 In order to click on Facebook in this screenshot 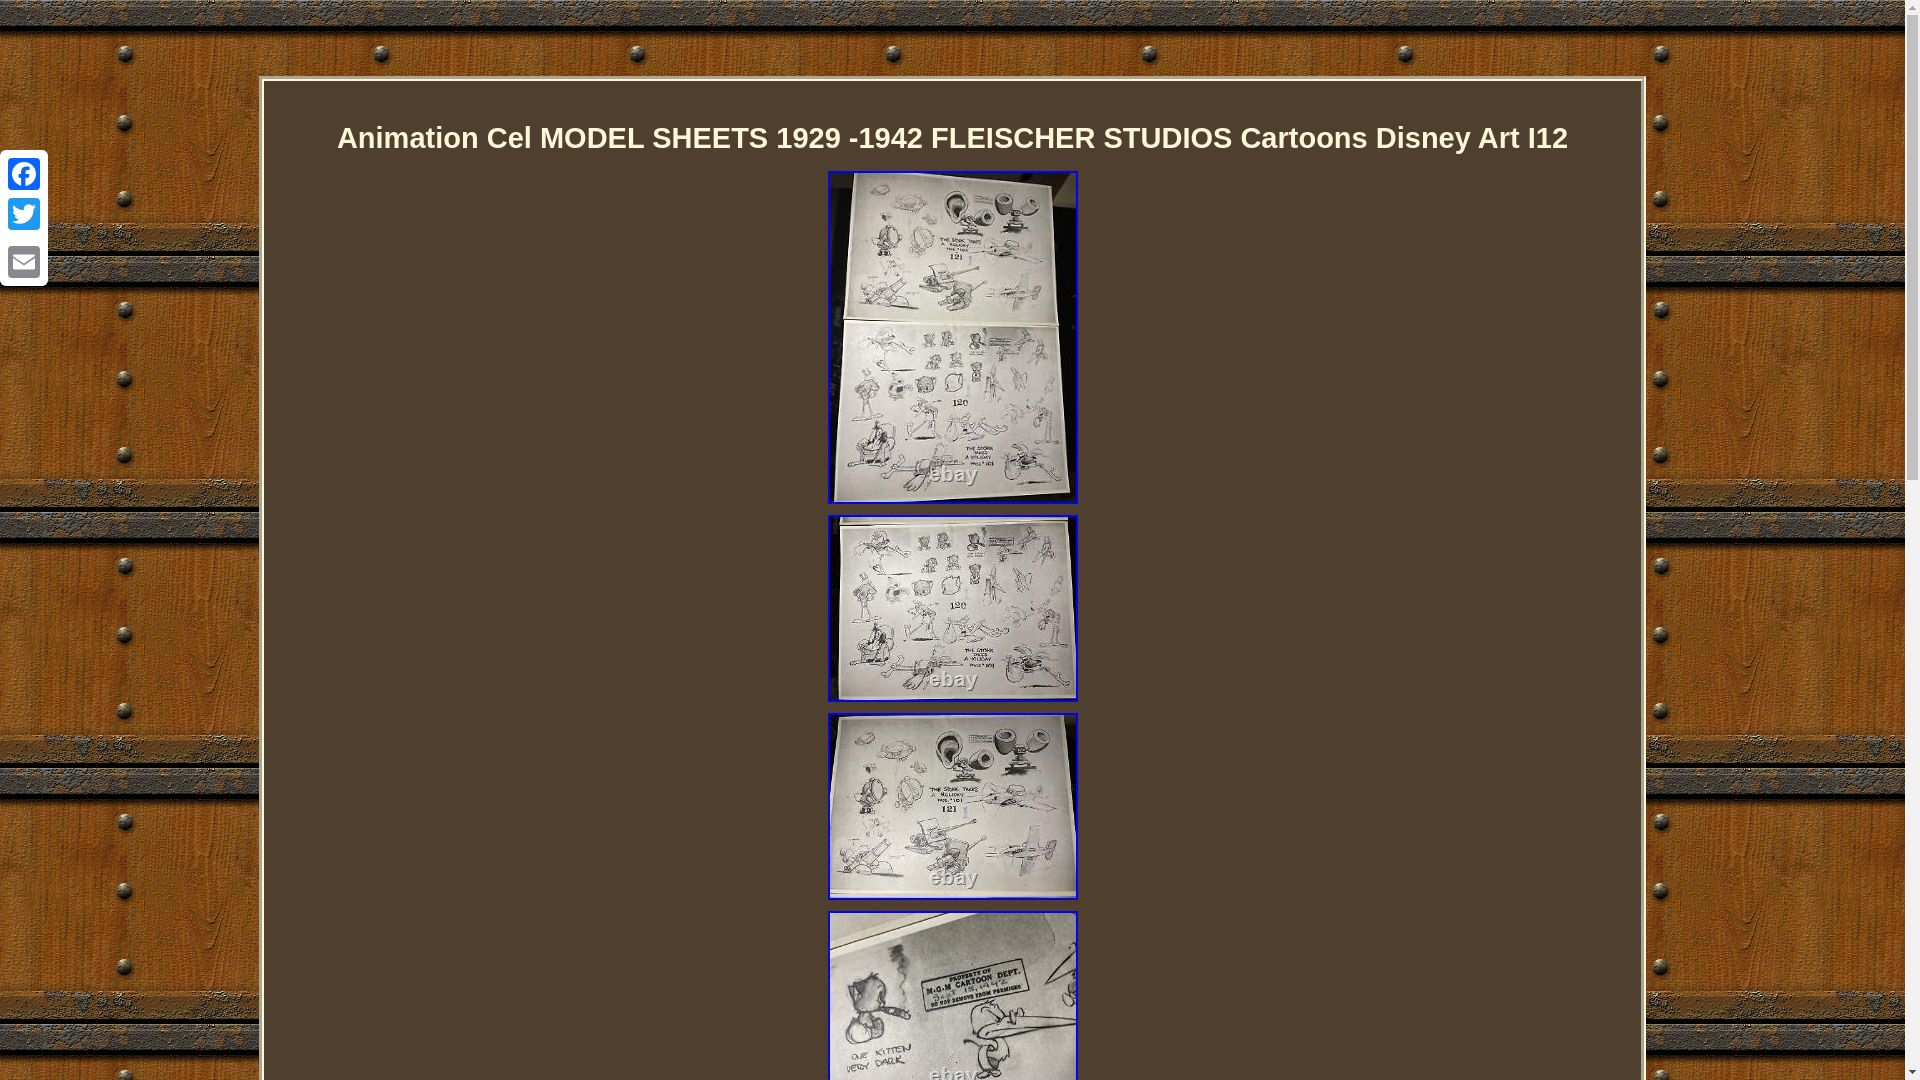, I will do `click(24, 174)`.